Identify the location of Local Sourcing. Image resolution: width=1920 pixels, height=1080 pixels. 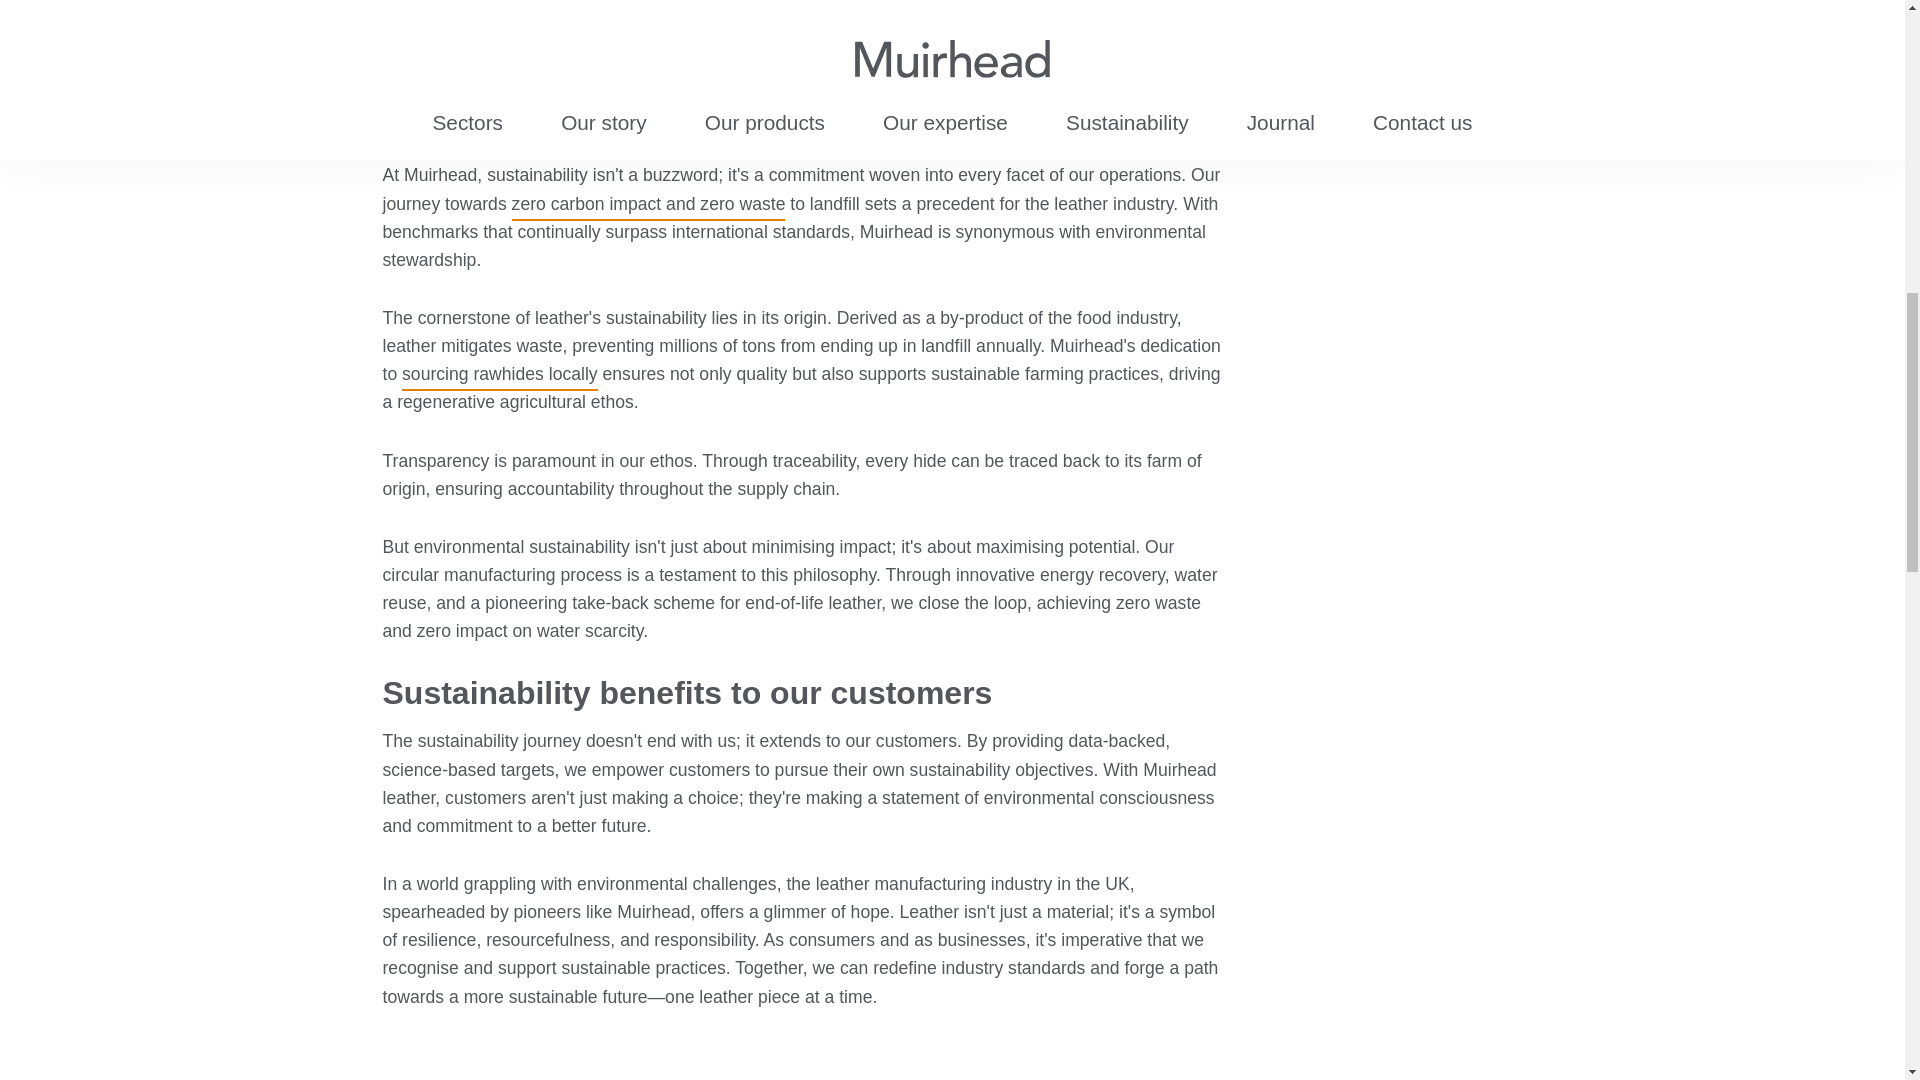
(499, 374).